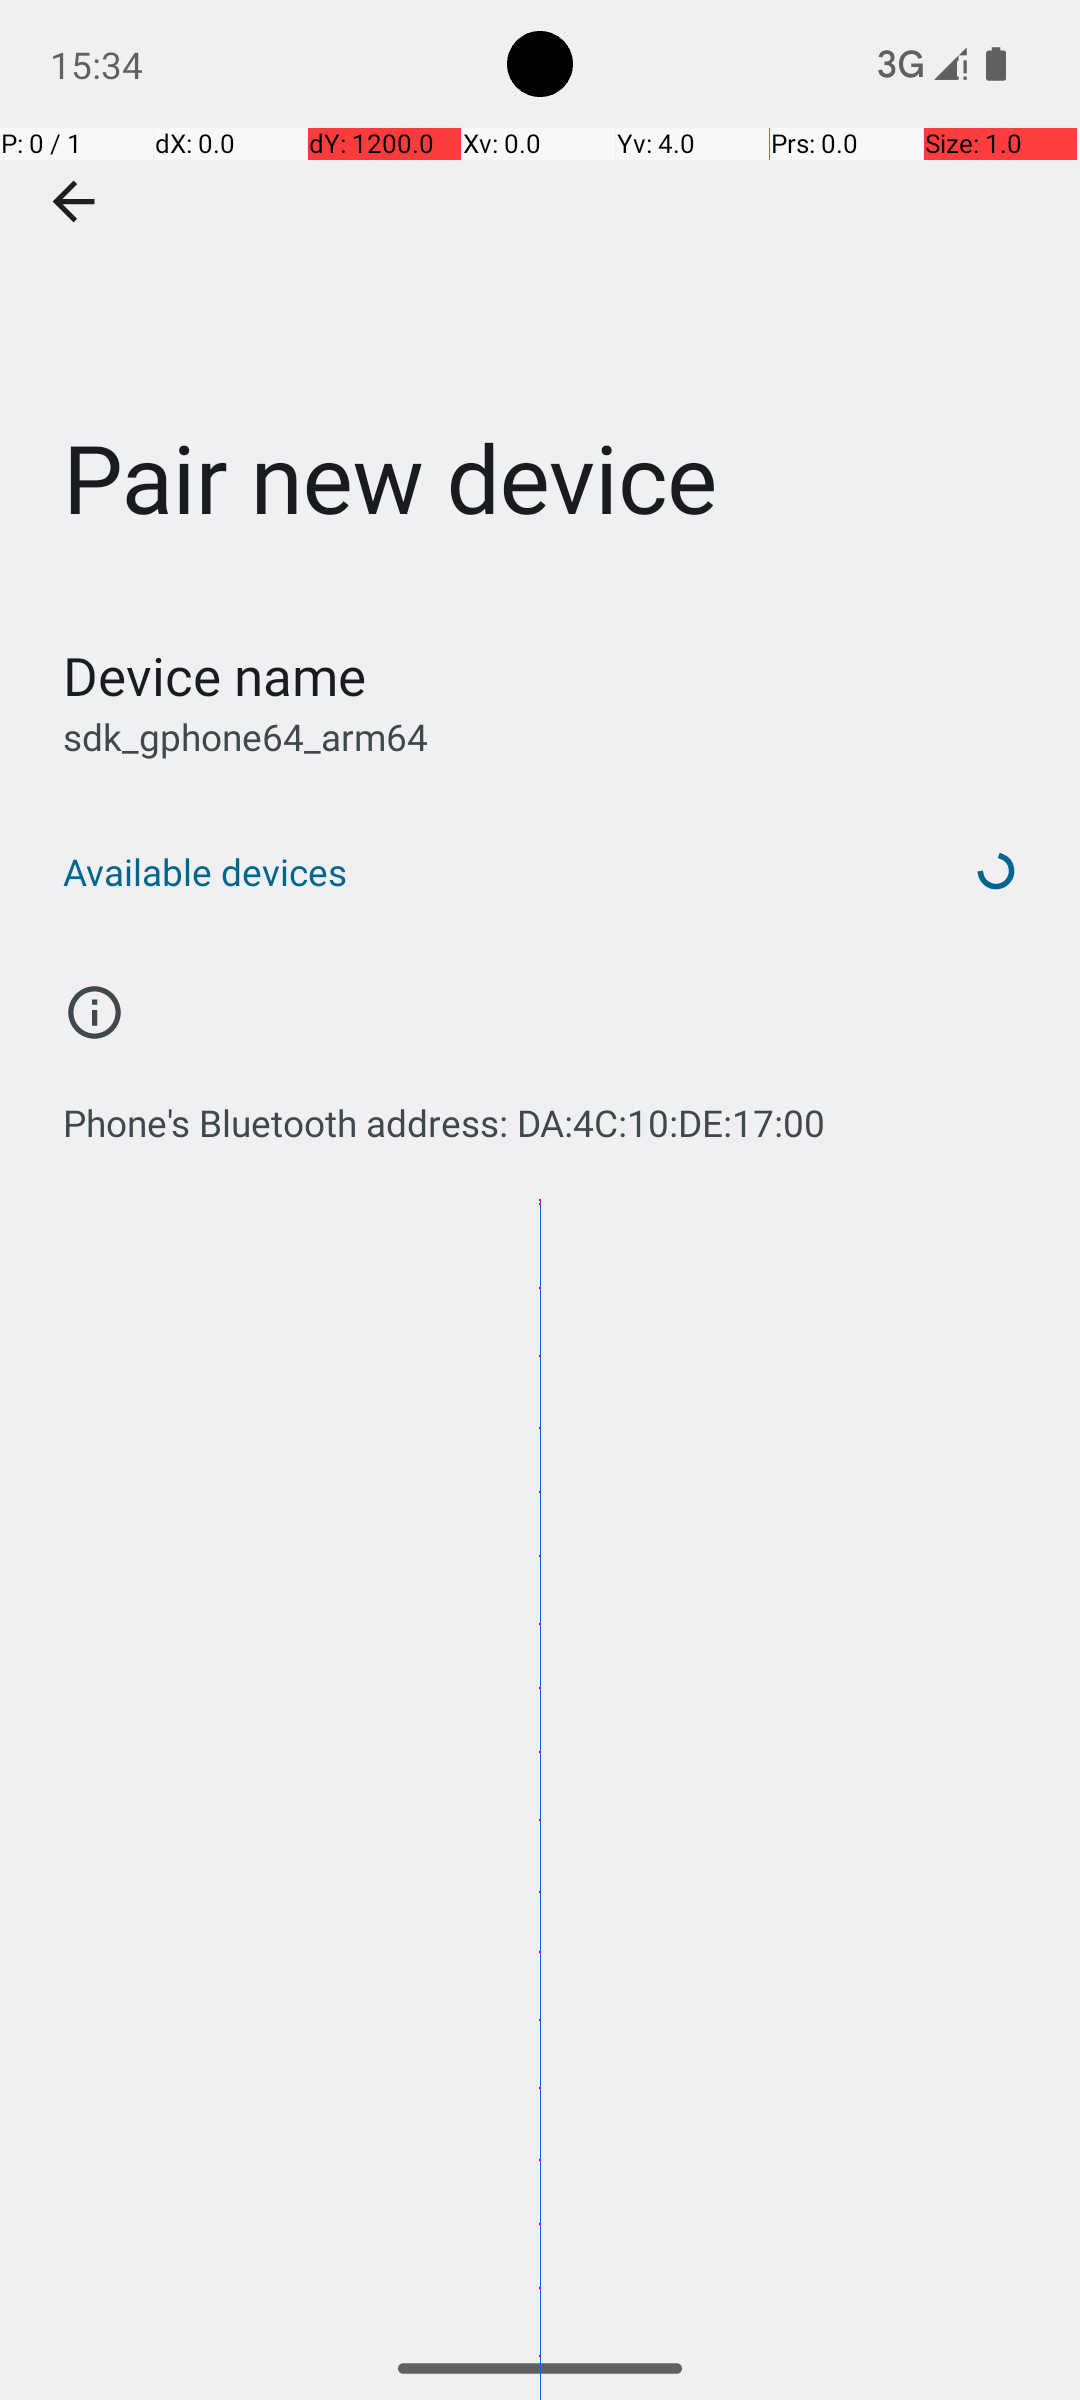 Image resolution: width=1080 pixels, height=2400 pixels. Describe the element at coordinates (488, 872) in the screenshot. I see `Available devices` at that location.